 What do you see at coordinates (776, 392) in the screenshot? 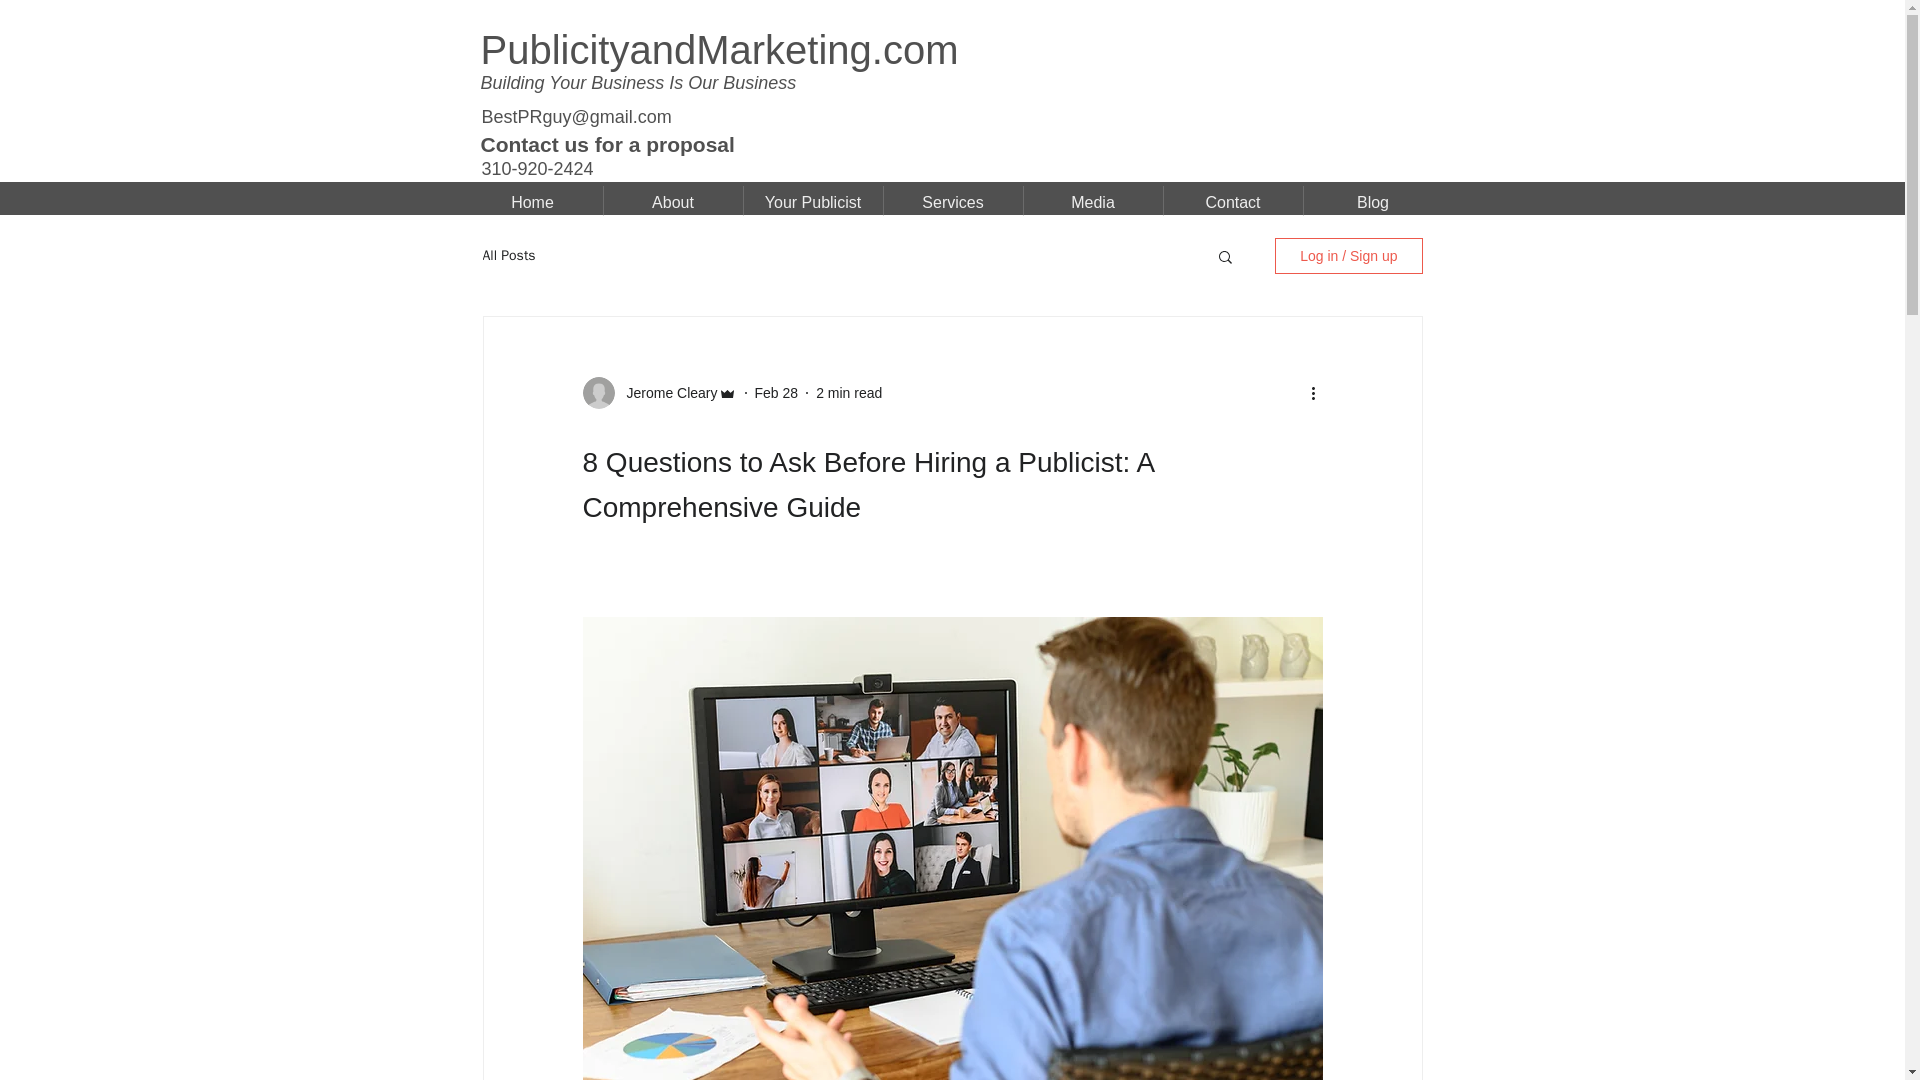
I see `Feb 28` at bounding box center [776, 392].